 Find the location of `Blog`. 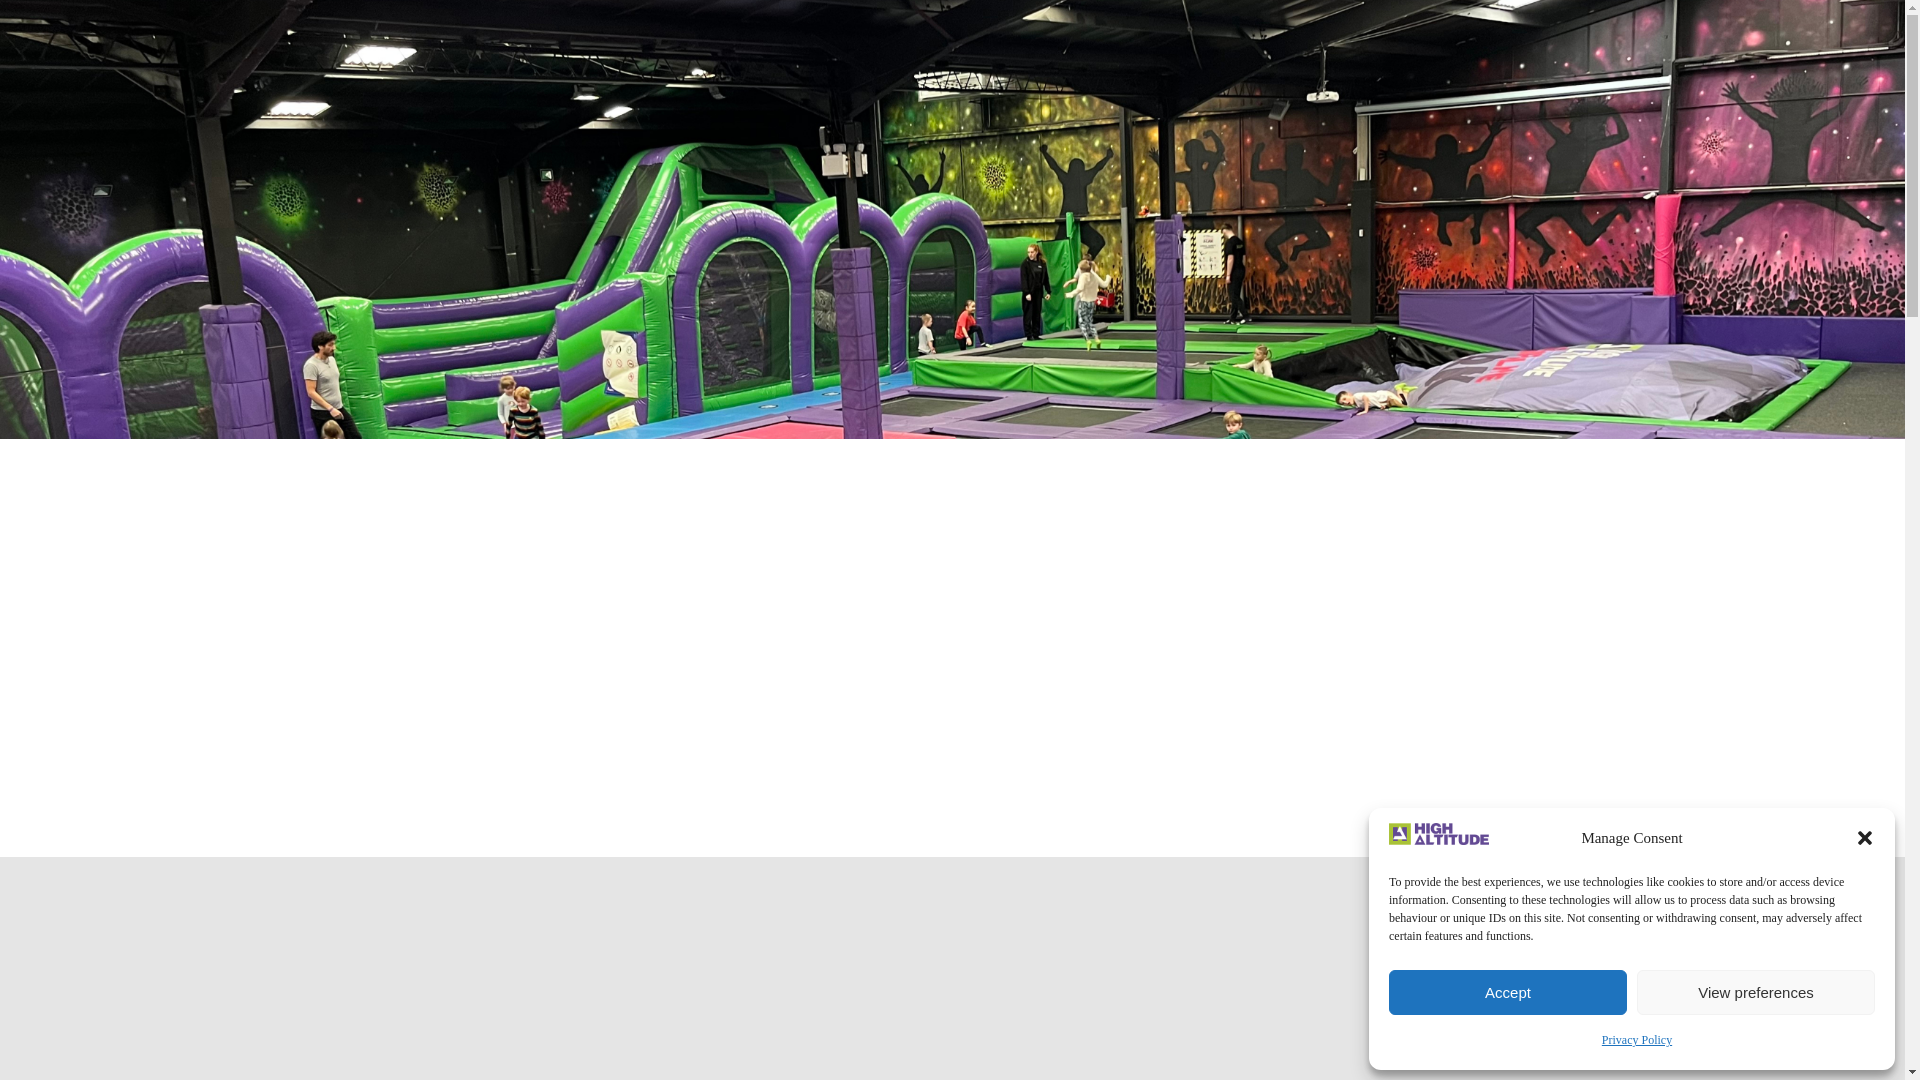

Blog is located at coordinates (1774, 22).